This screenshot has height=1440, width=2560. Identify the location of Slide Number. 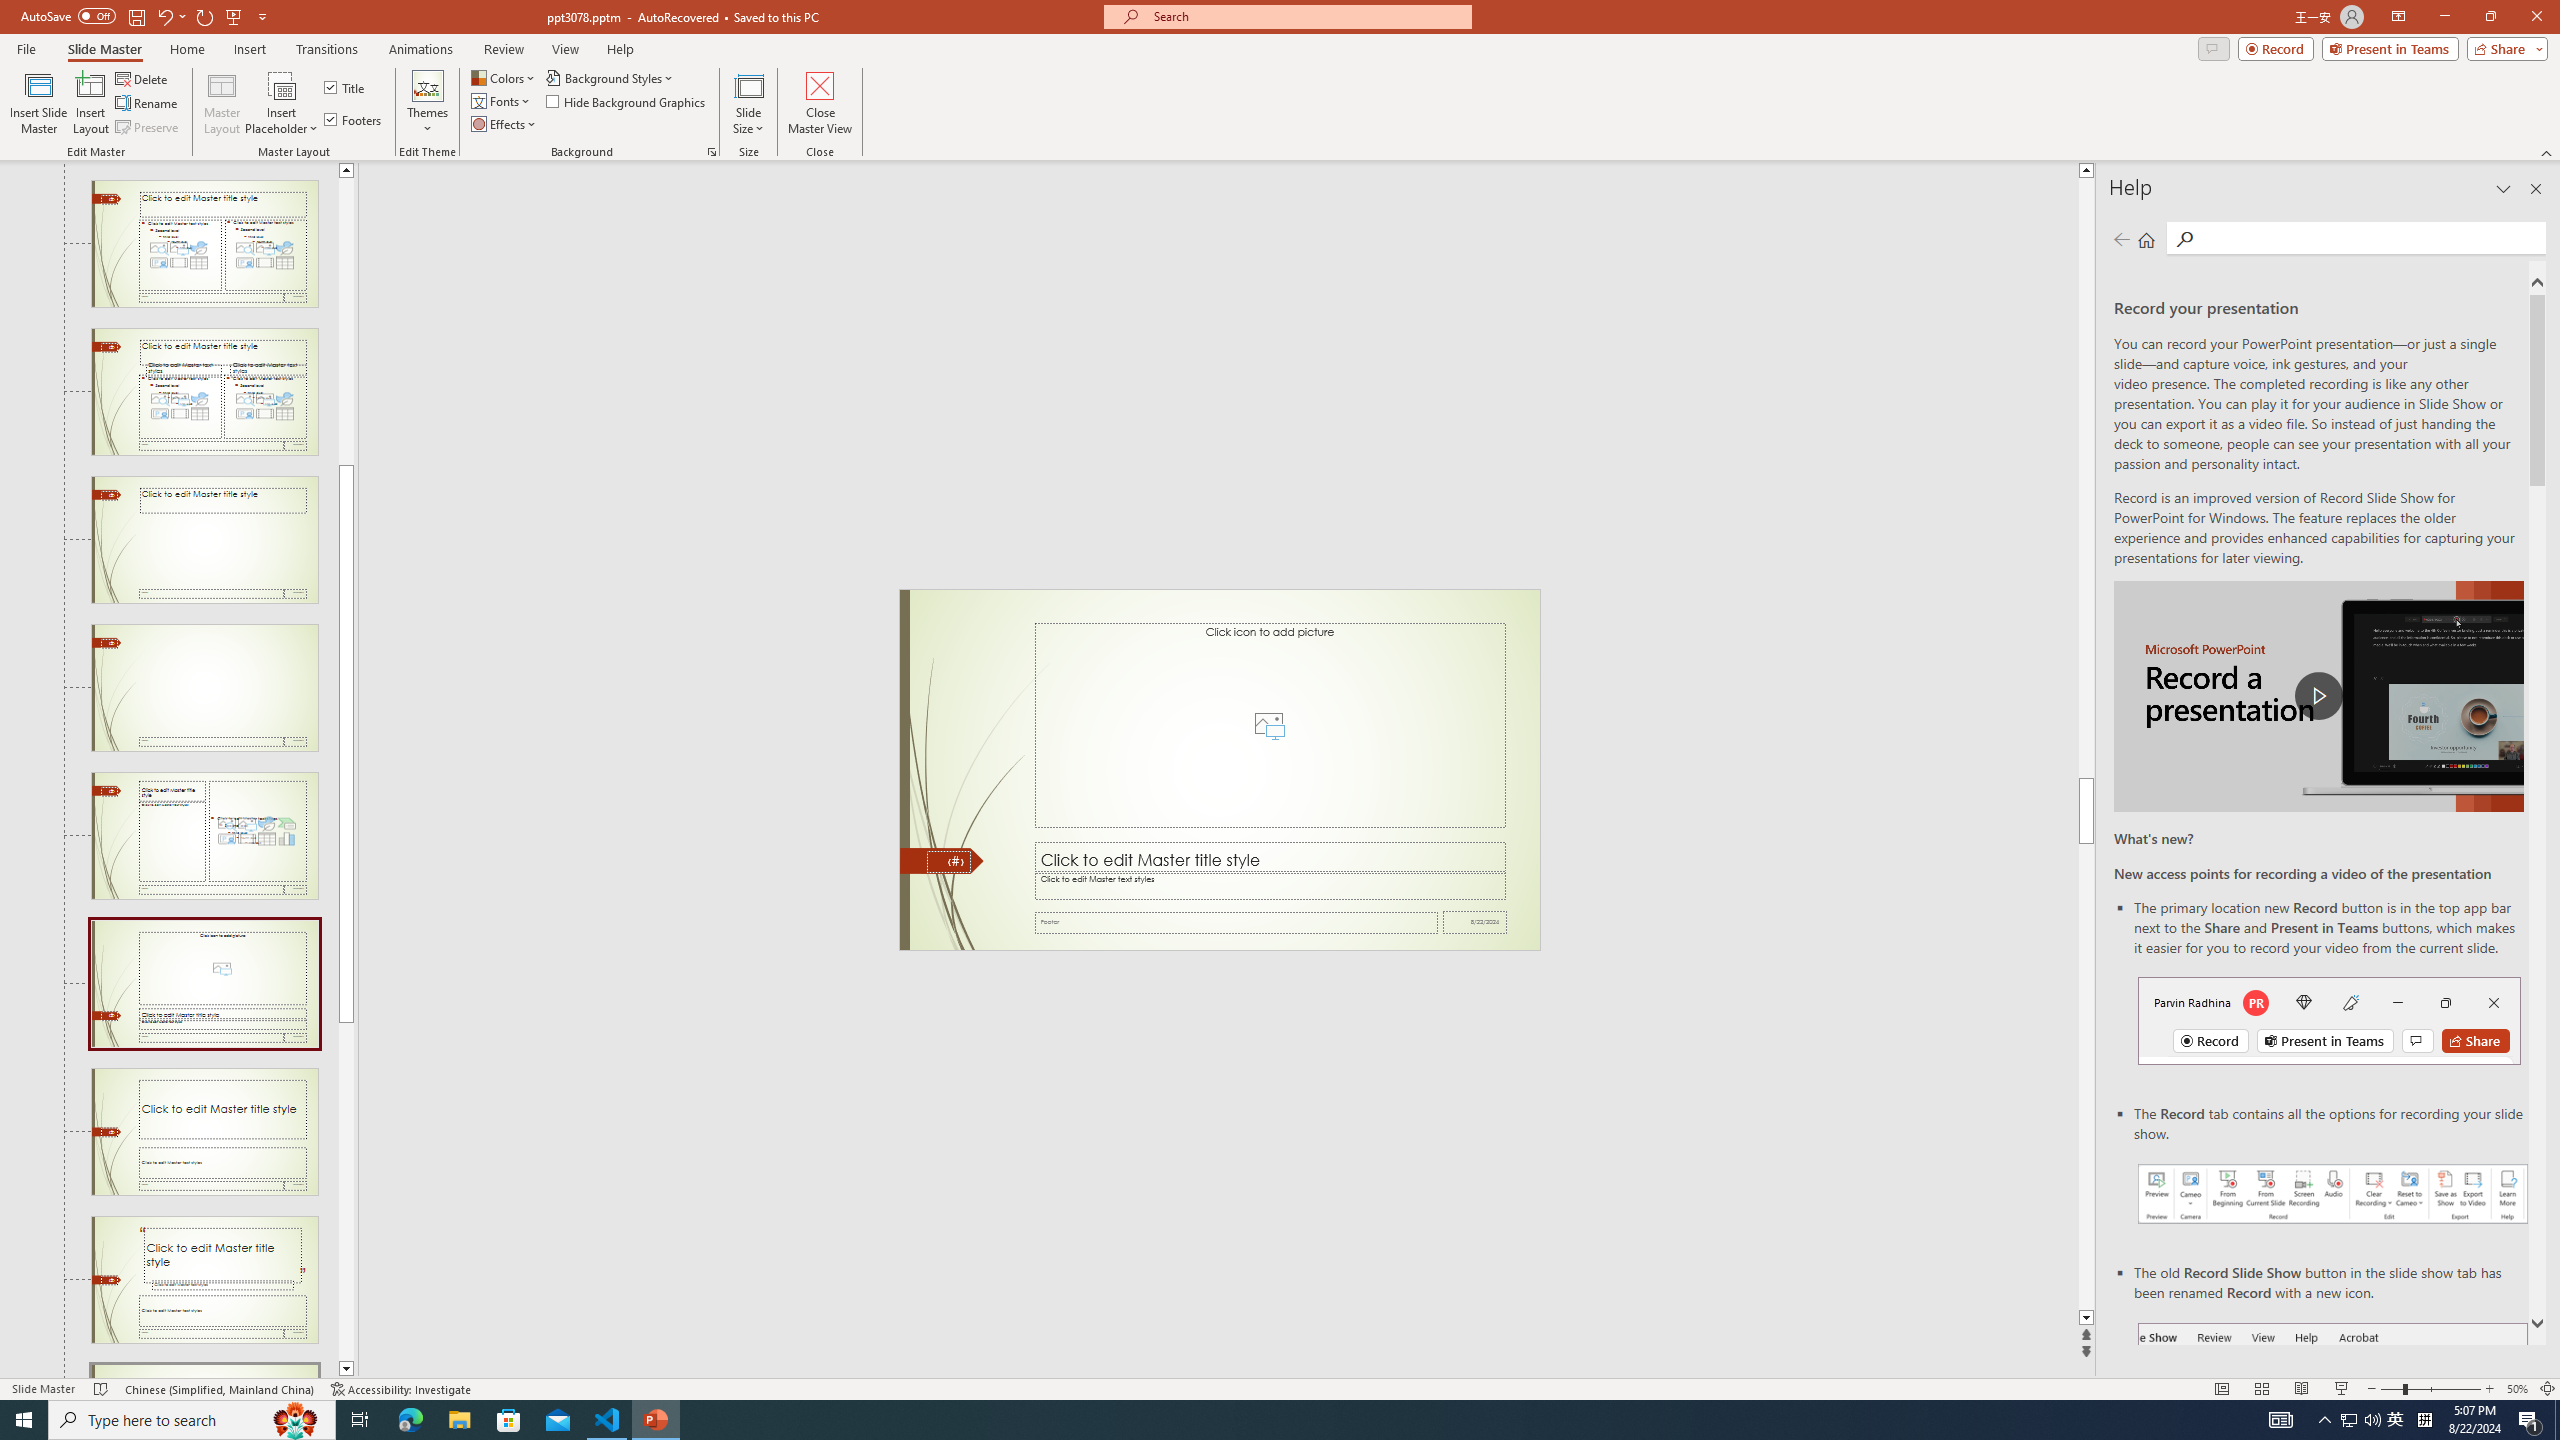
(948, 862).